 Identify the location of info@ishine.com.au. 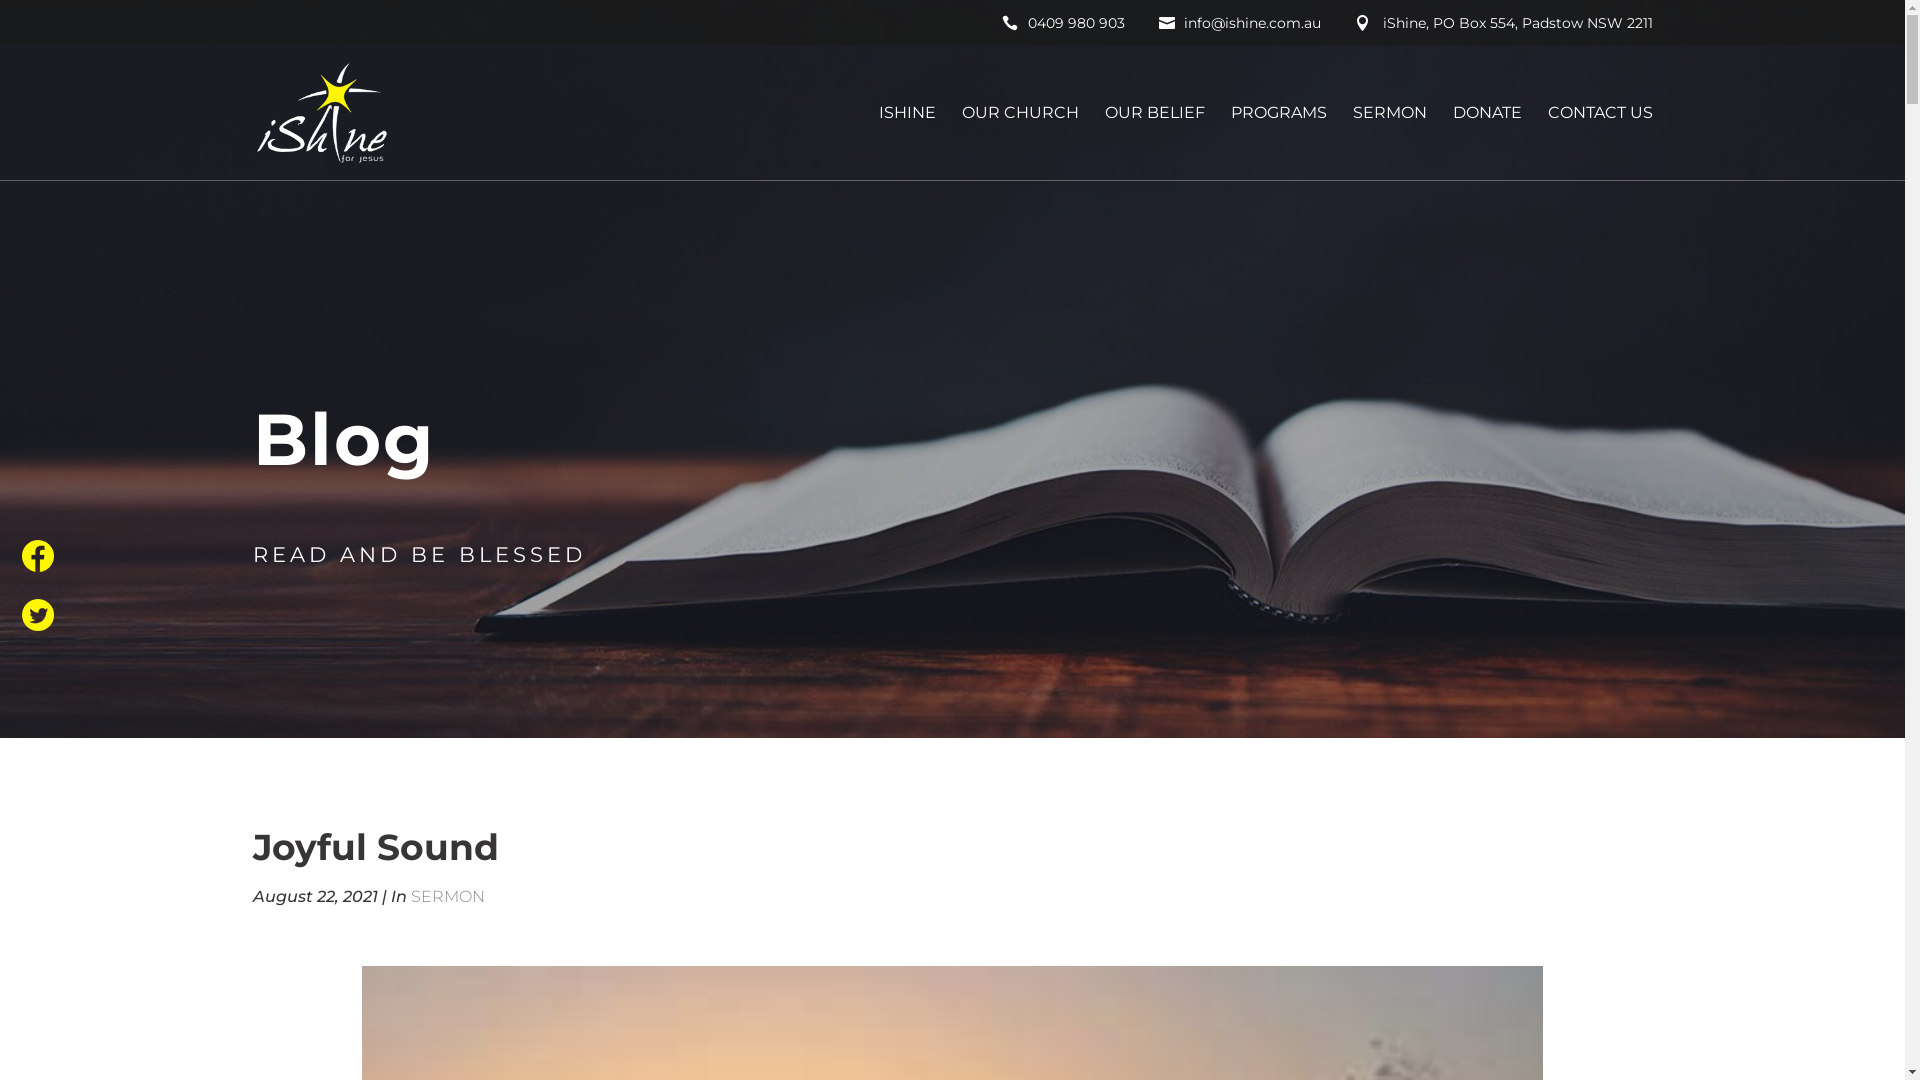
(1239, 28).